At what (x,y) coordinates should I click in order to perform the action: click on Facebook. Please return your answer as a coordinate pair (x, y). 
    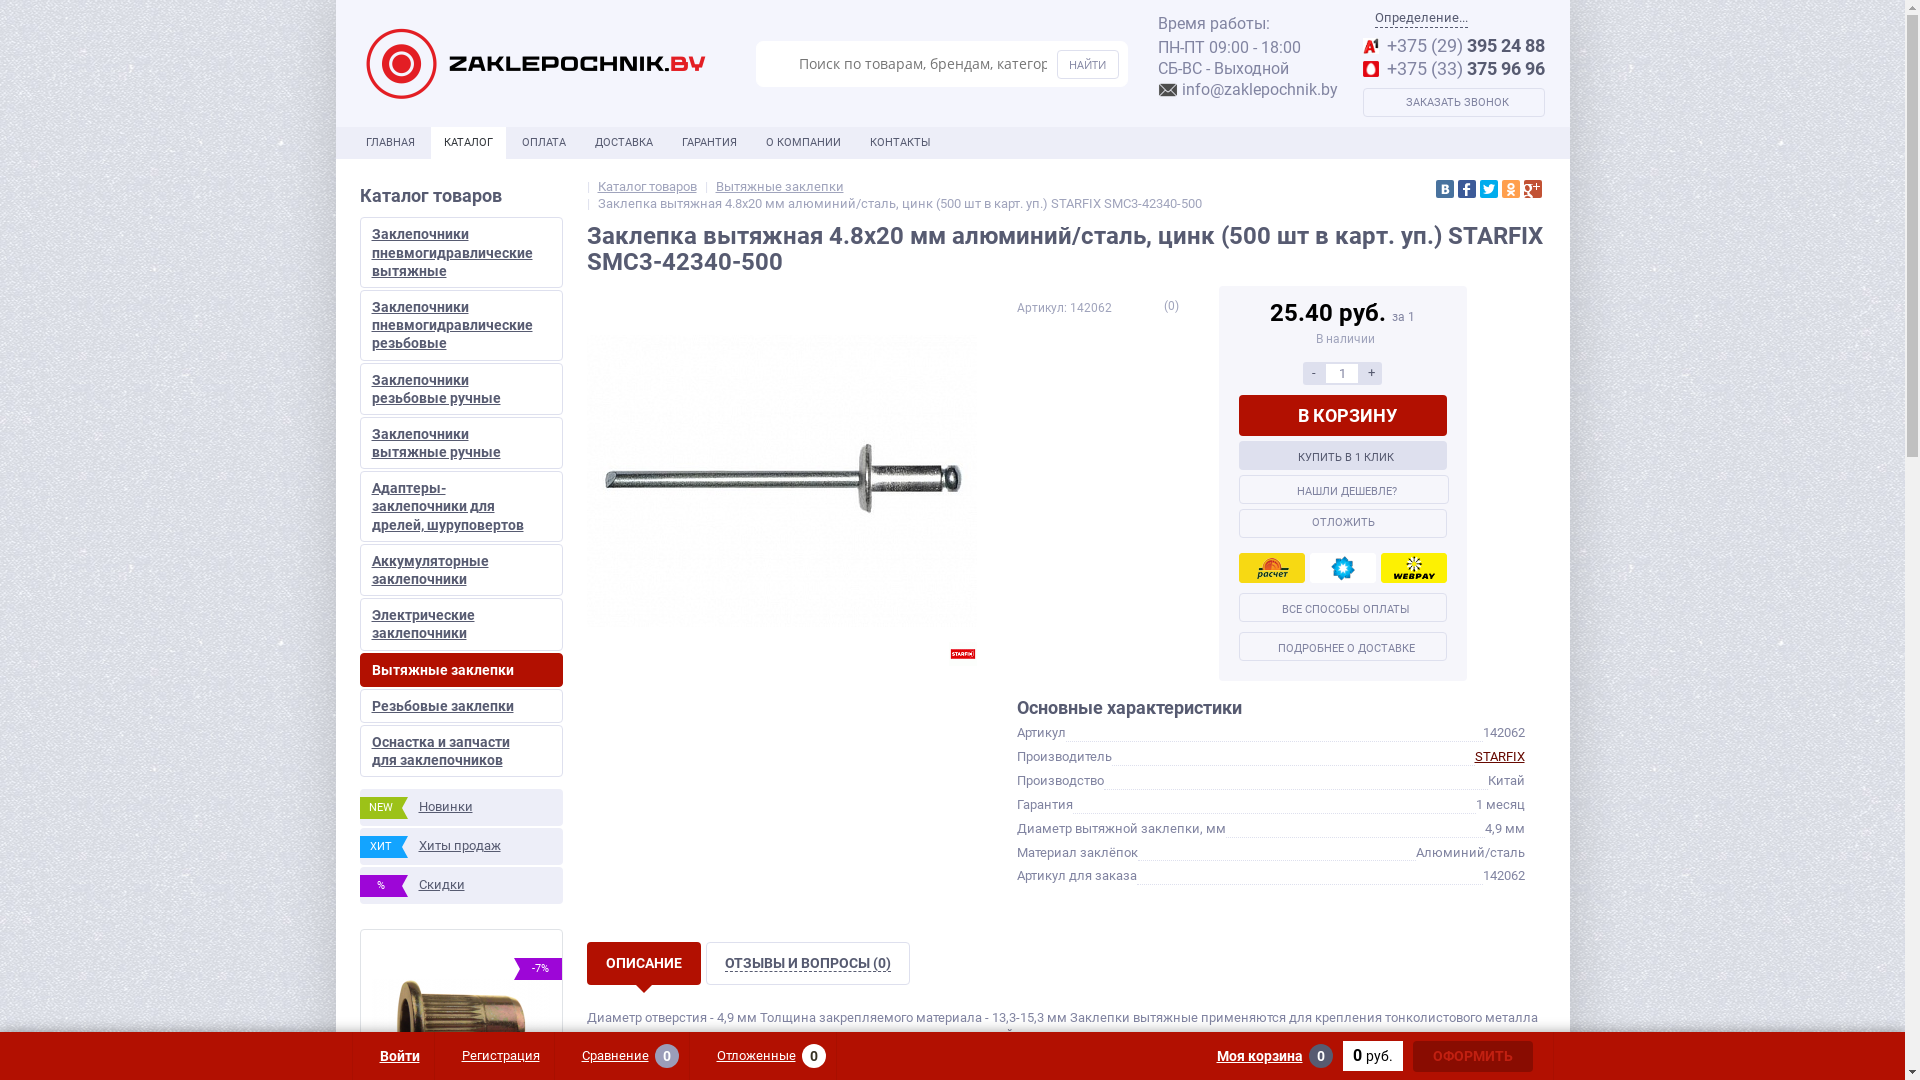
    Looking at the image, I should click on (1467, 189).